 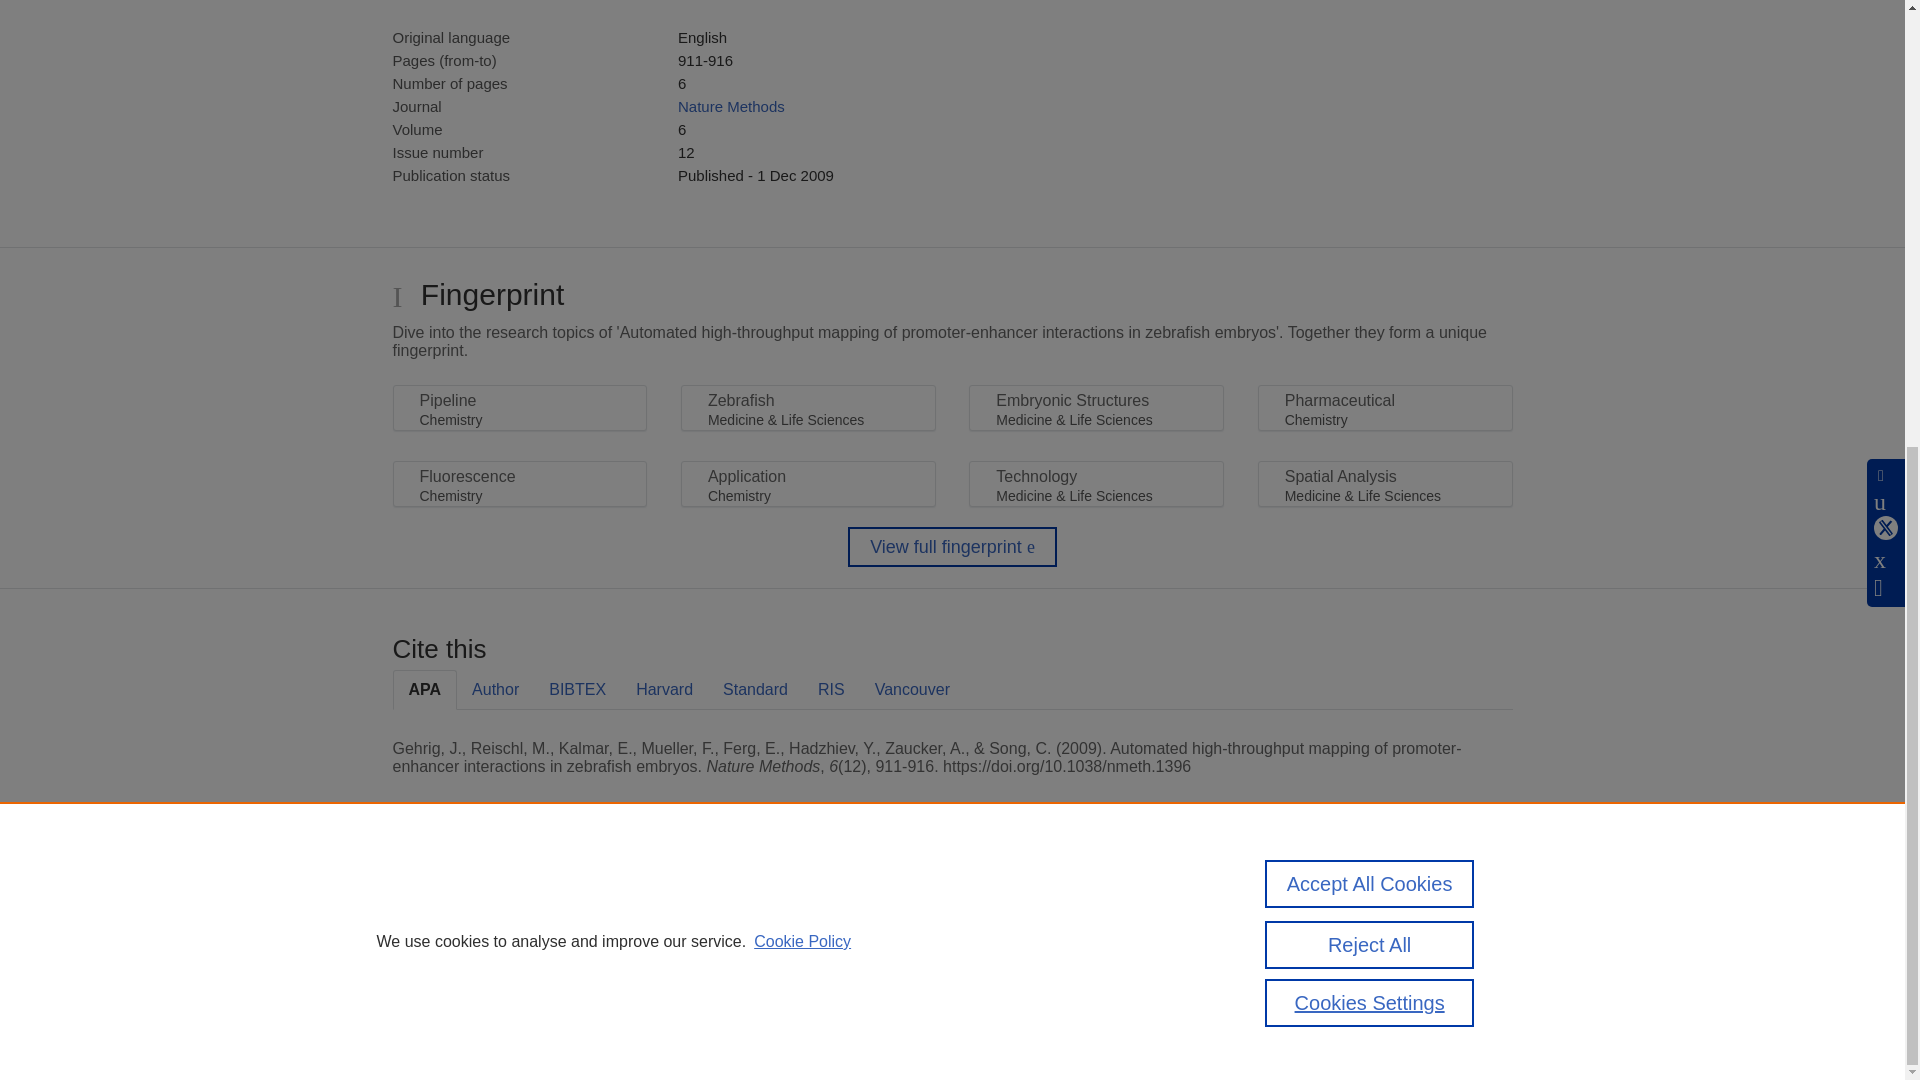 What do you see at coordinates (952, 547) in the screenshot?
I see `View full fingerprint` at bounding box center [952, 547].